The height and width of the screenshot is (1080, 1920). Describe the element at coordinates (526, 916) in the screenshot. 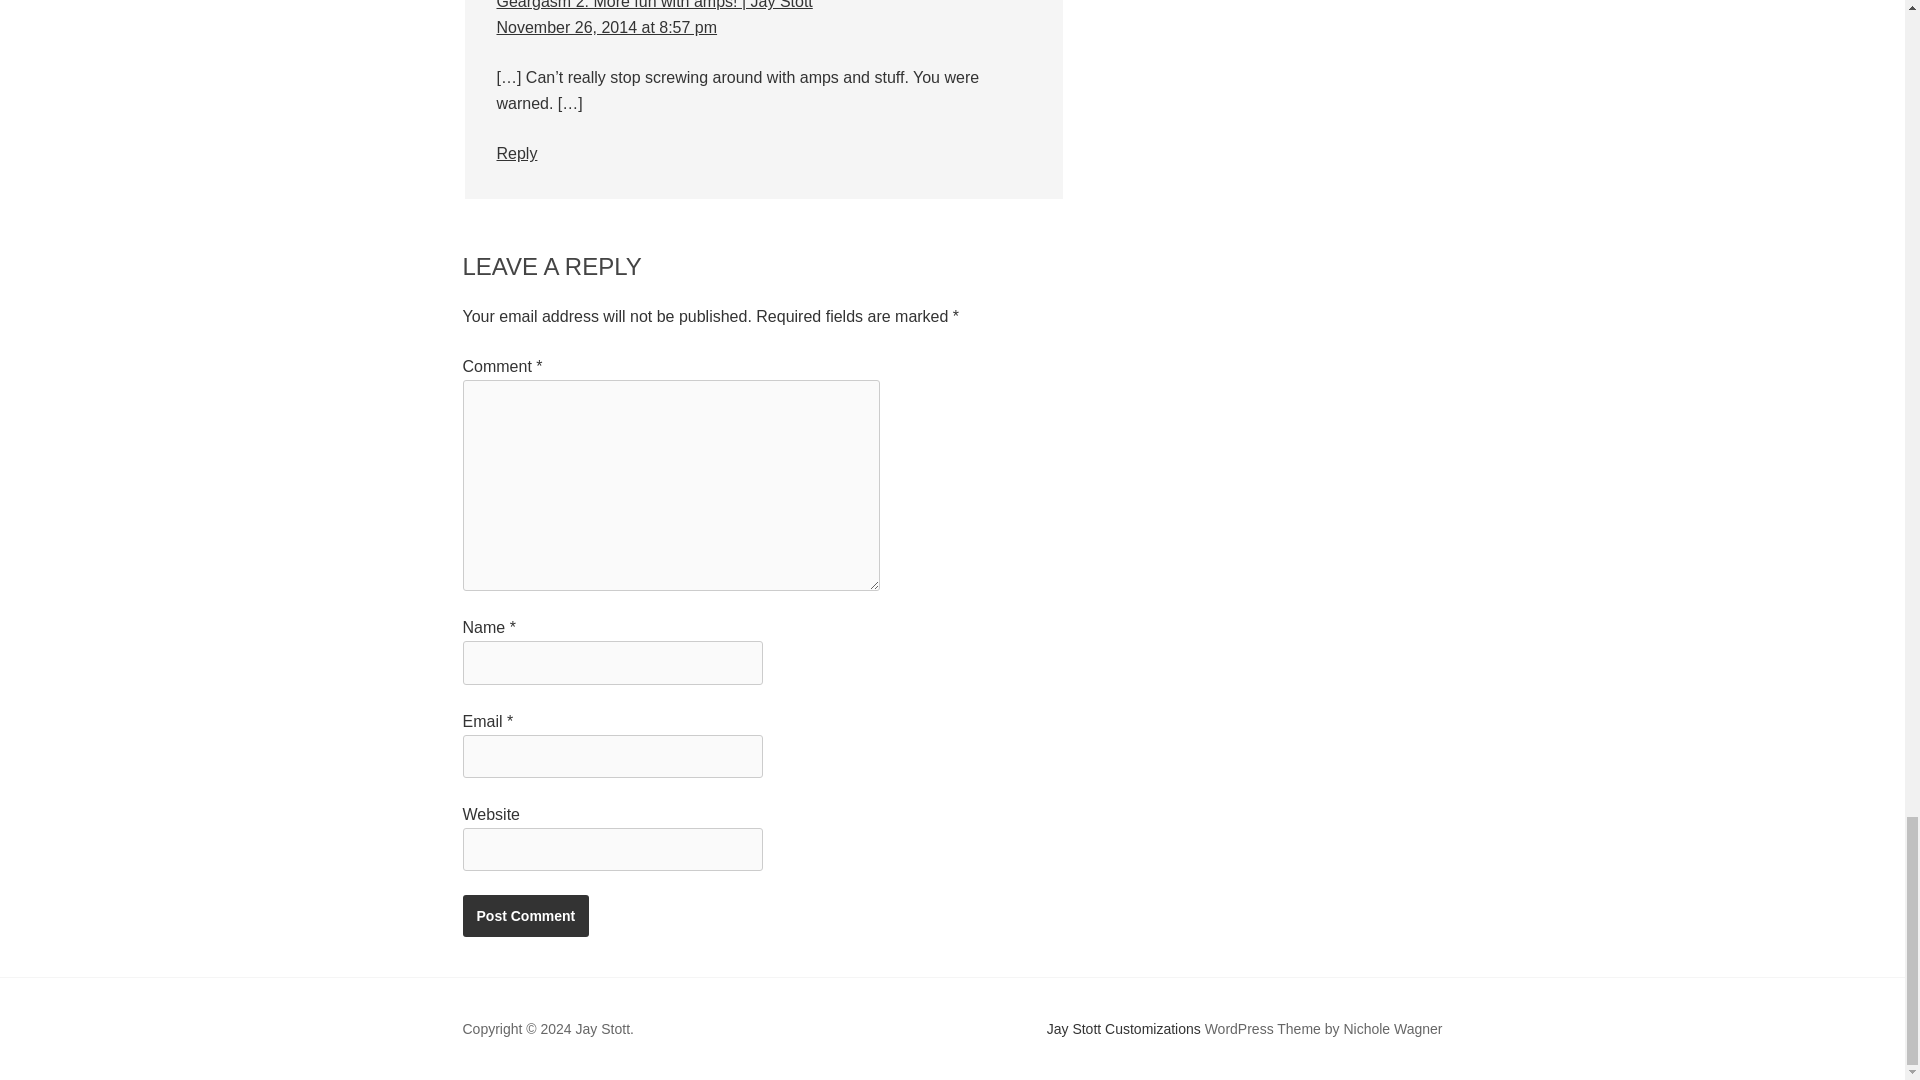

I see `Post Comment` at that location.